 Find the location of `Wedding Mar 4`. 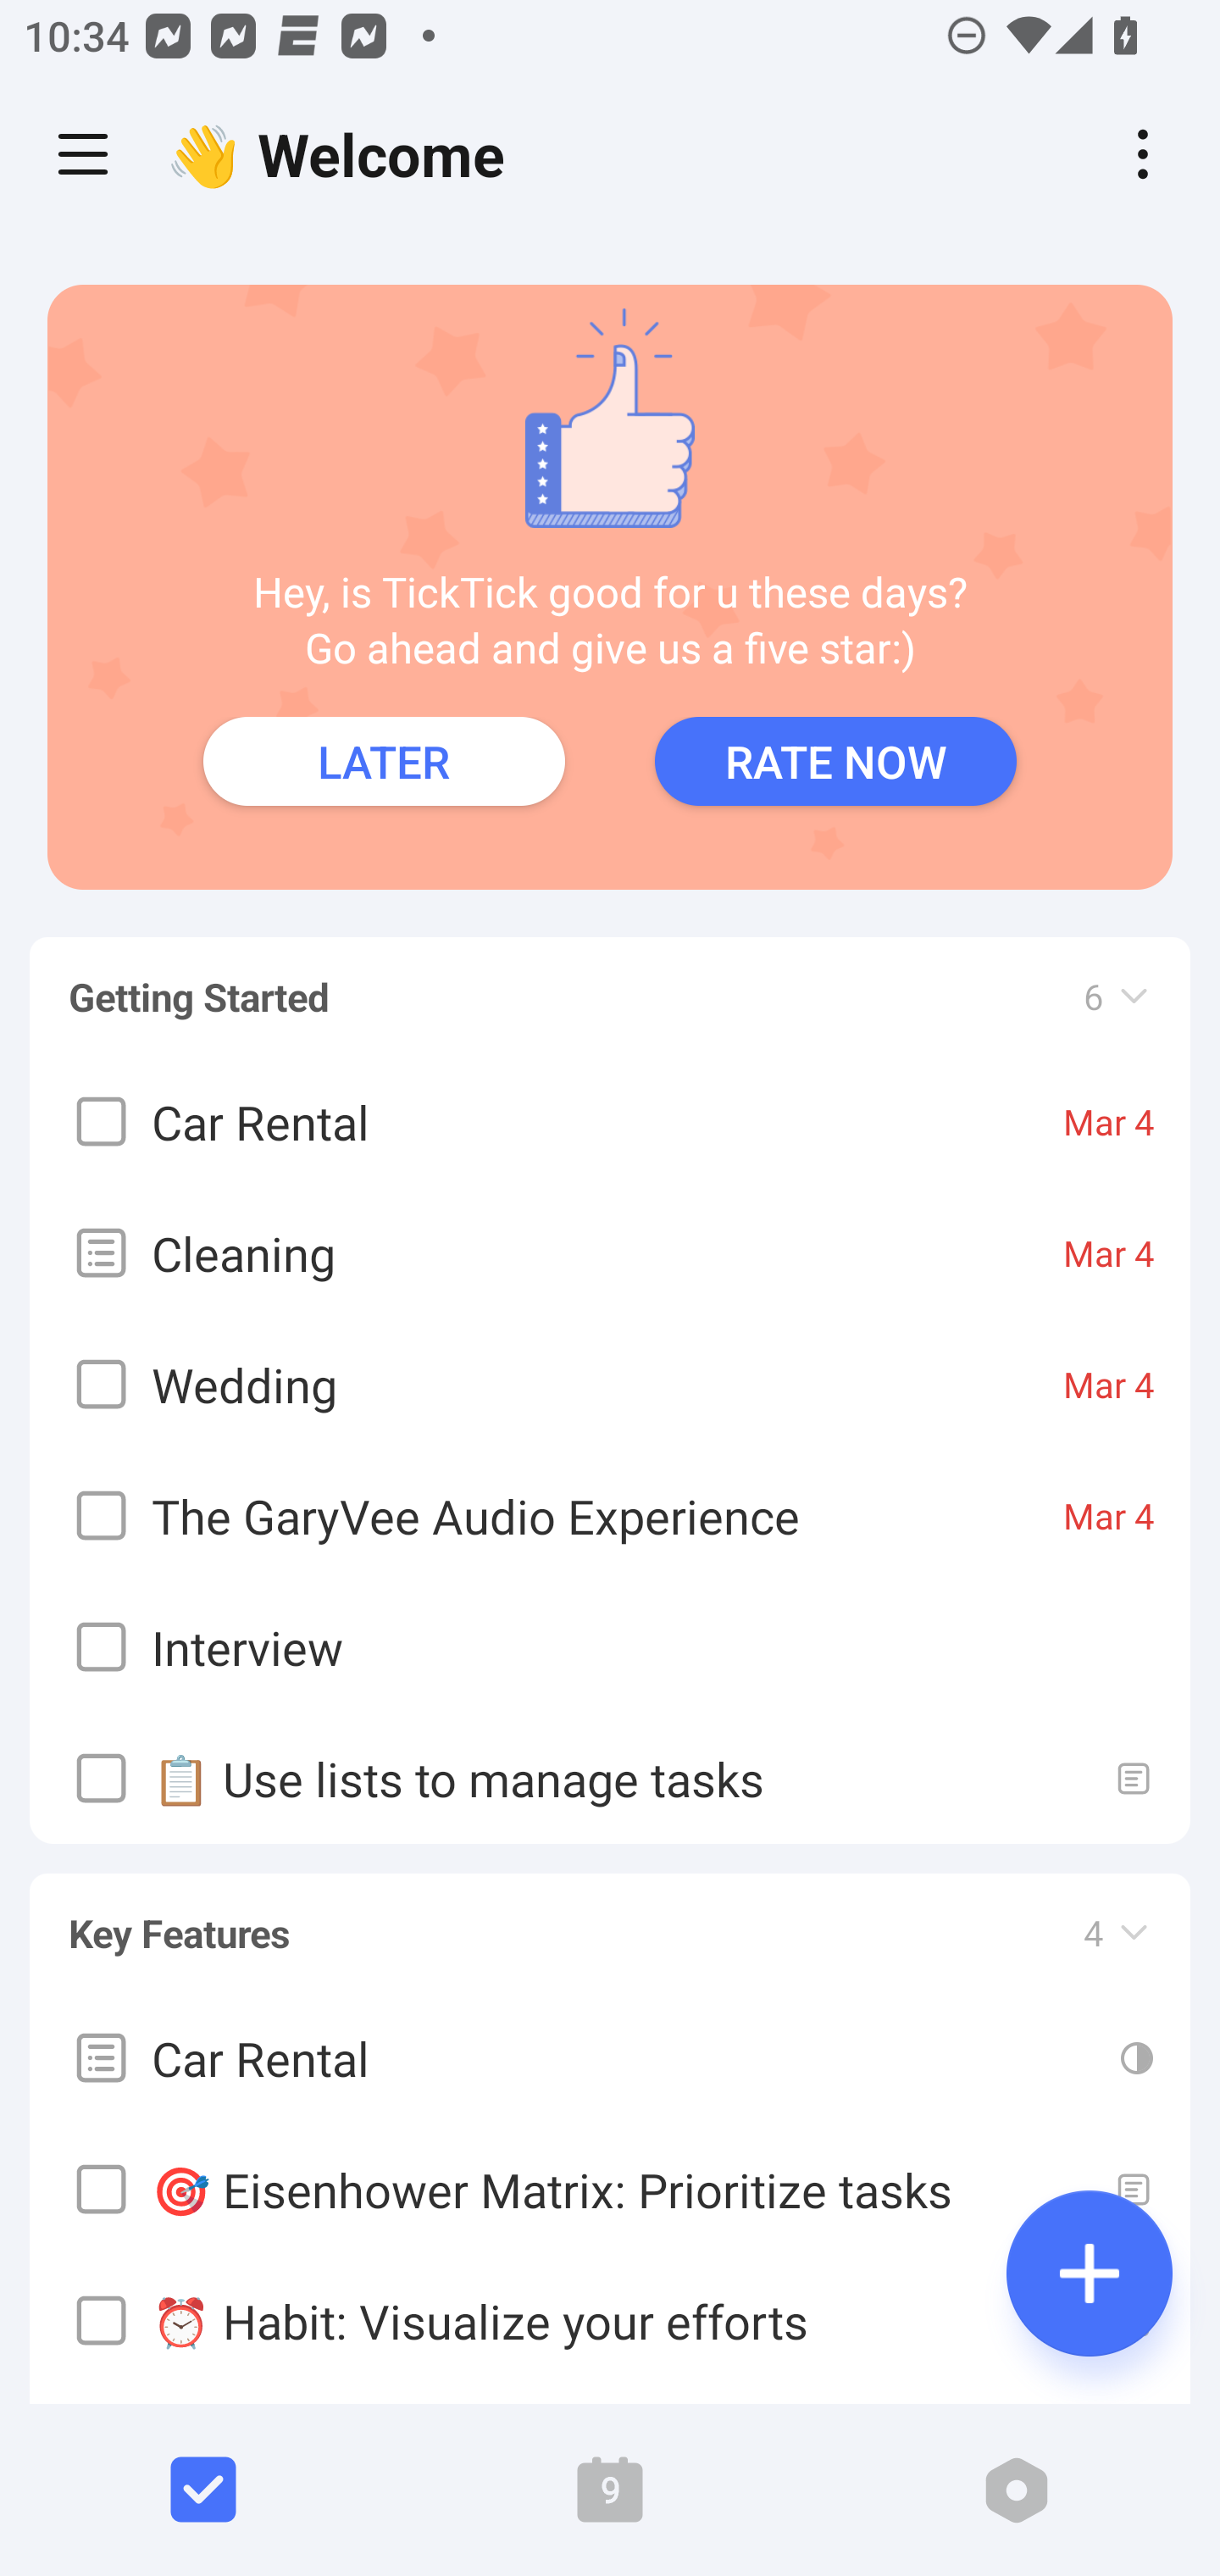

Wedding Mar 4 is located at coordinates (610, 1385).